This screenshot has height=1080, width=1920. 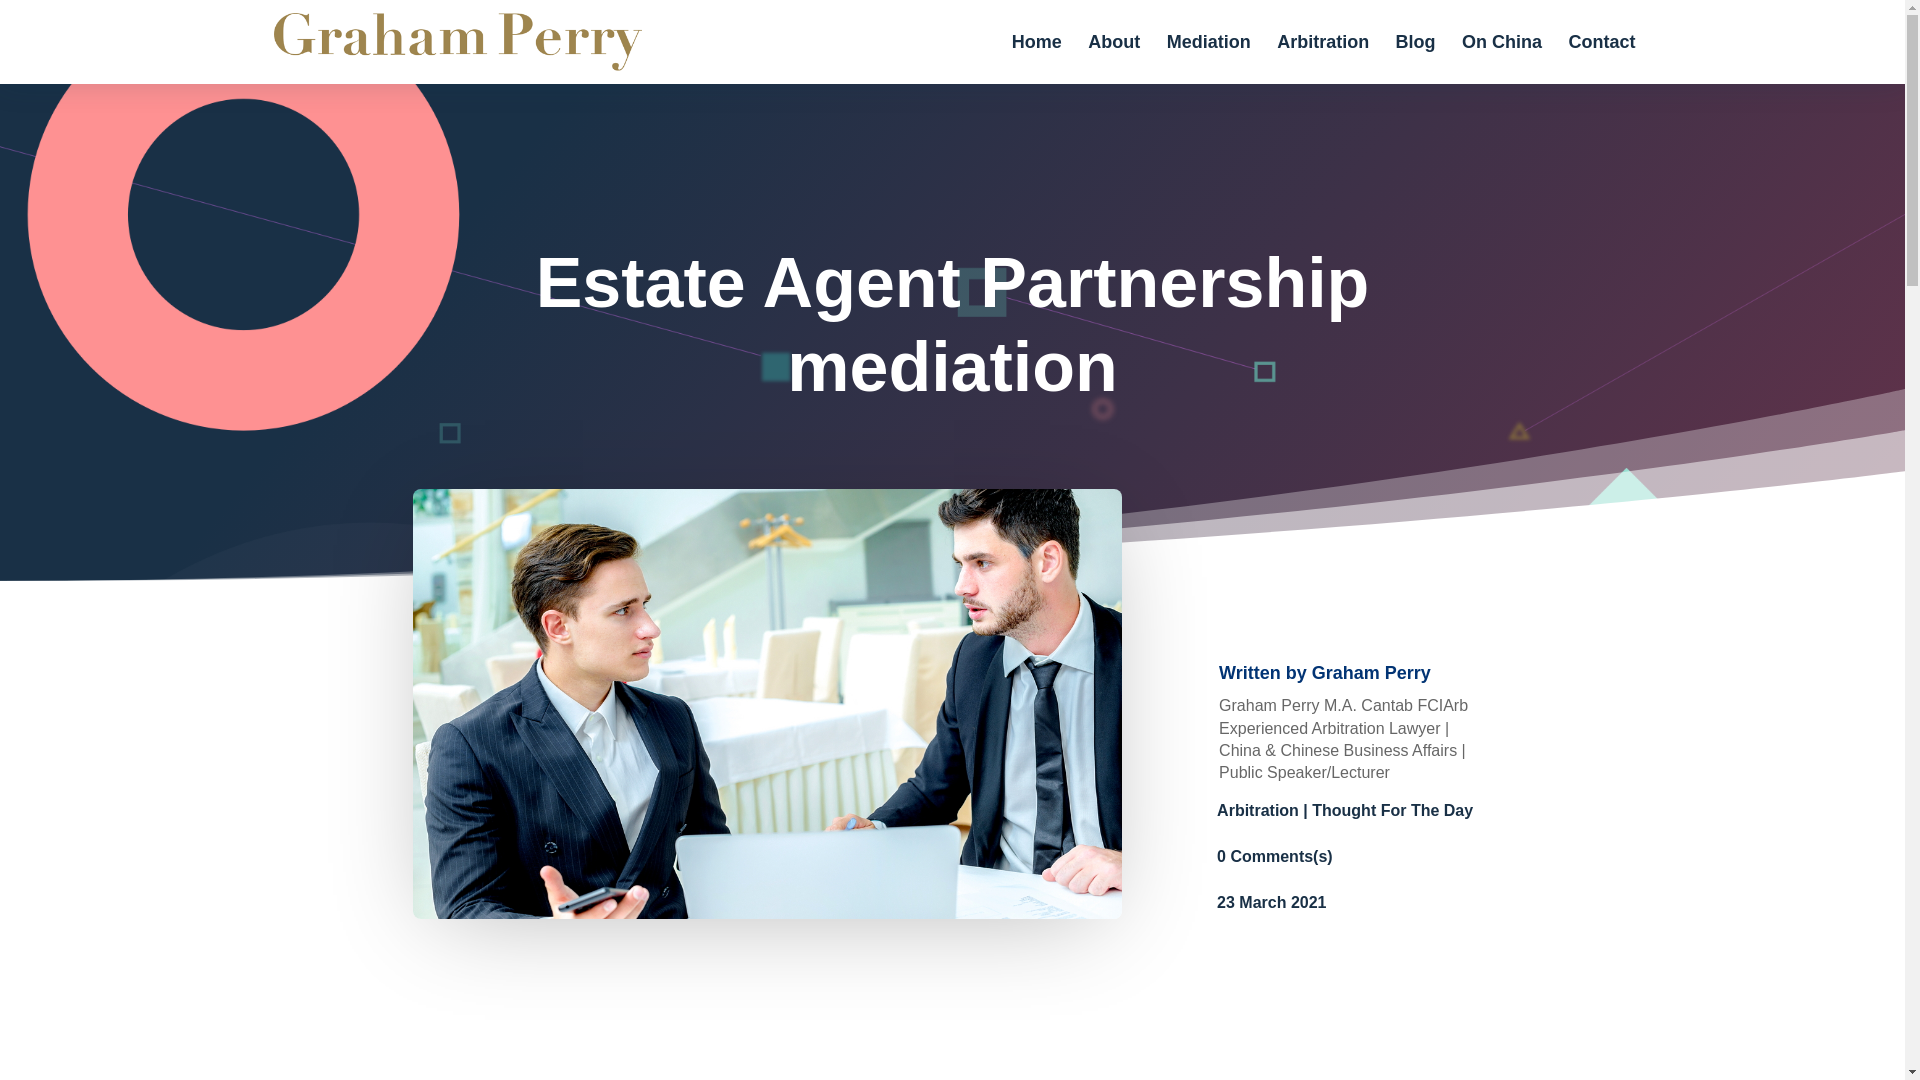 I want to click on Mediation, so click(x=1209, y=59).